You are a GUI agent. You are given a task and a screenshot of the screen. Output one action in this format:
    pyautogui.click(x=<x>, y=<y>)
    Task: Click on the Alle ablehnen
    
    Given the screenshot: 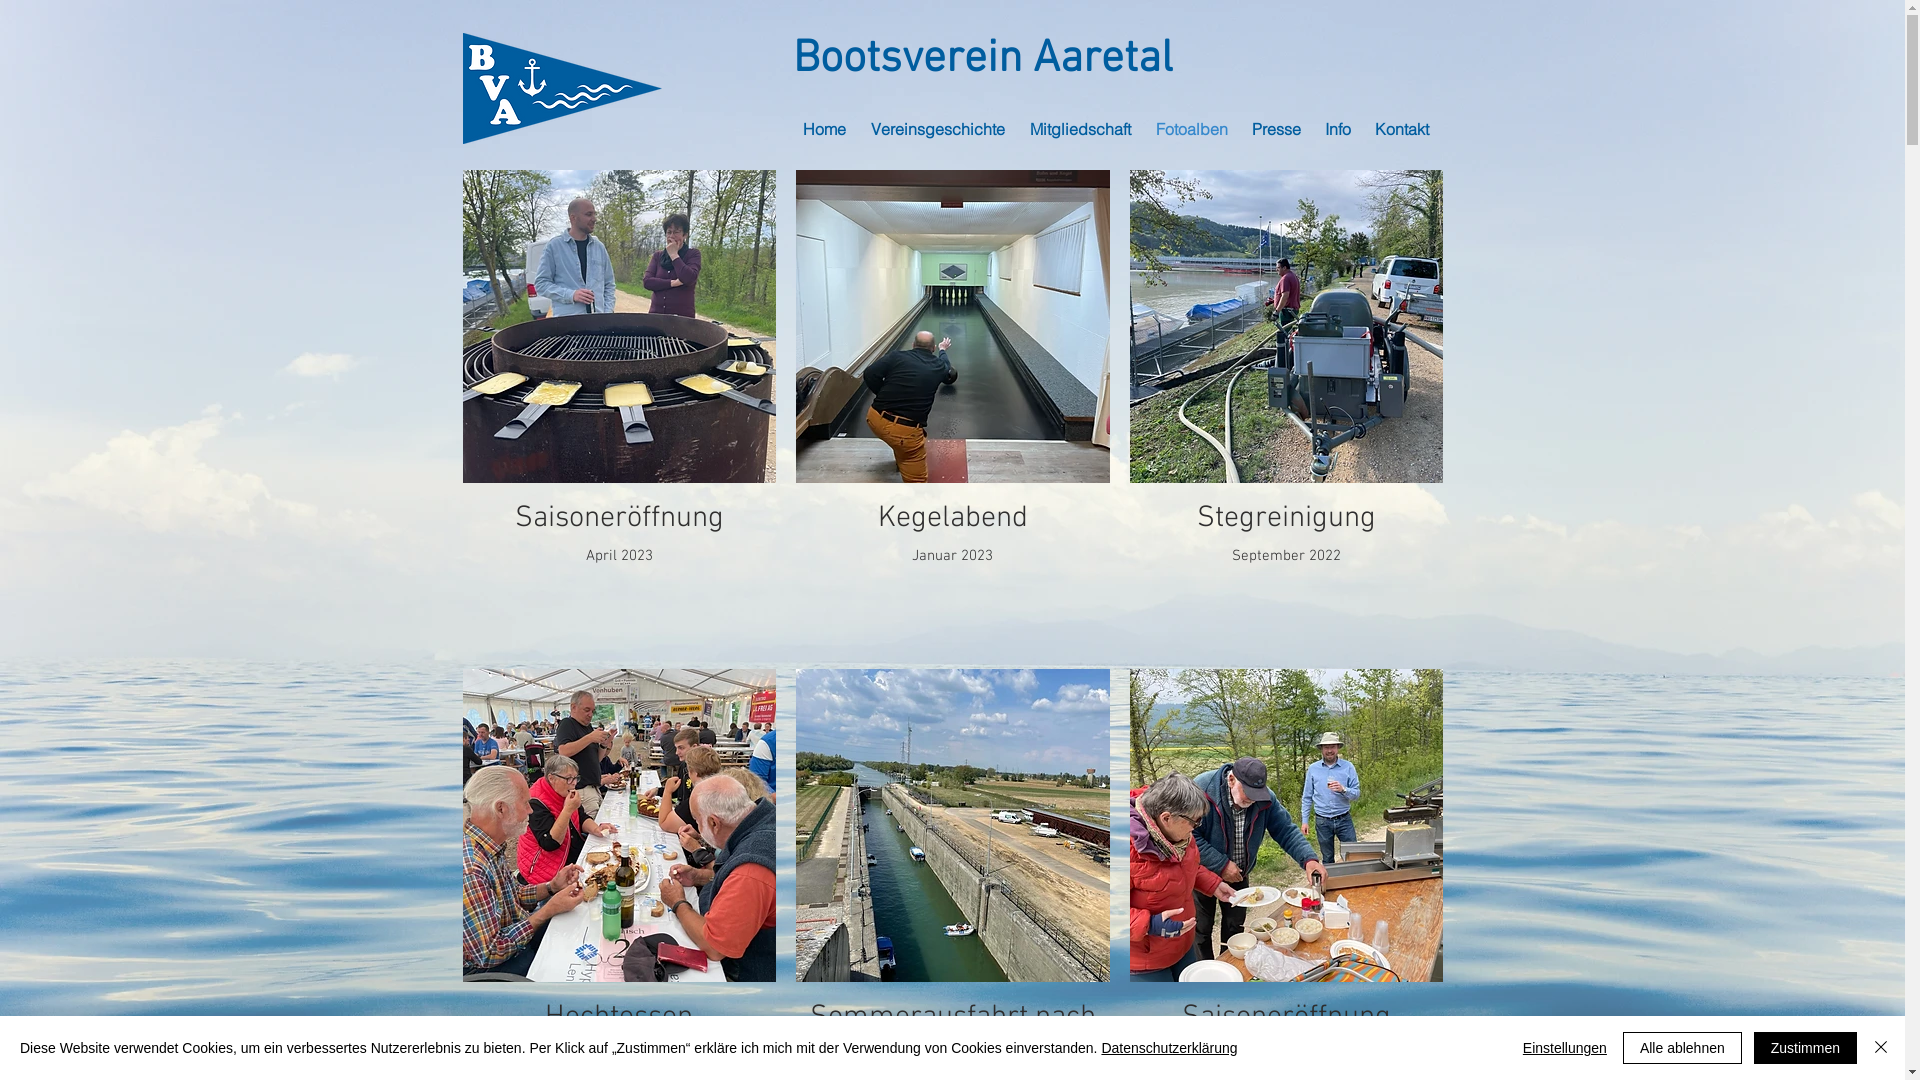 What is the action you would take?
    pyautogui.click(x=1682, y=1048)
    